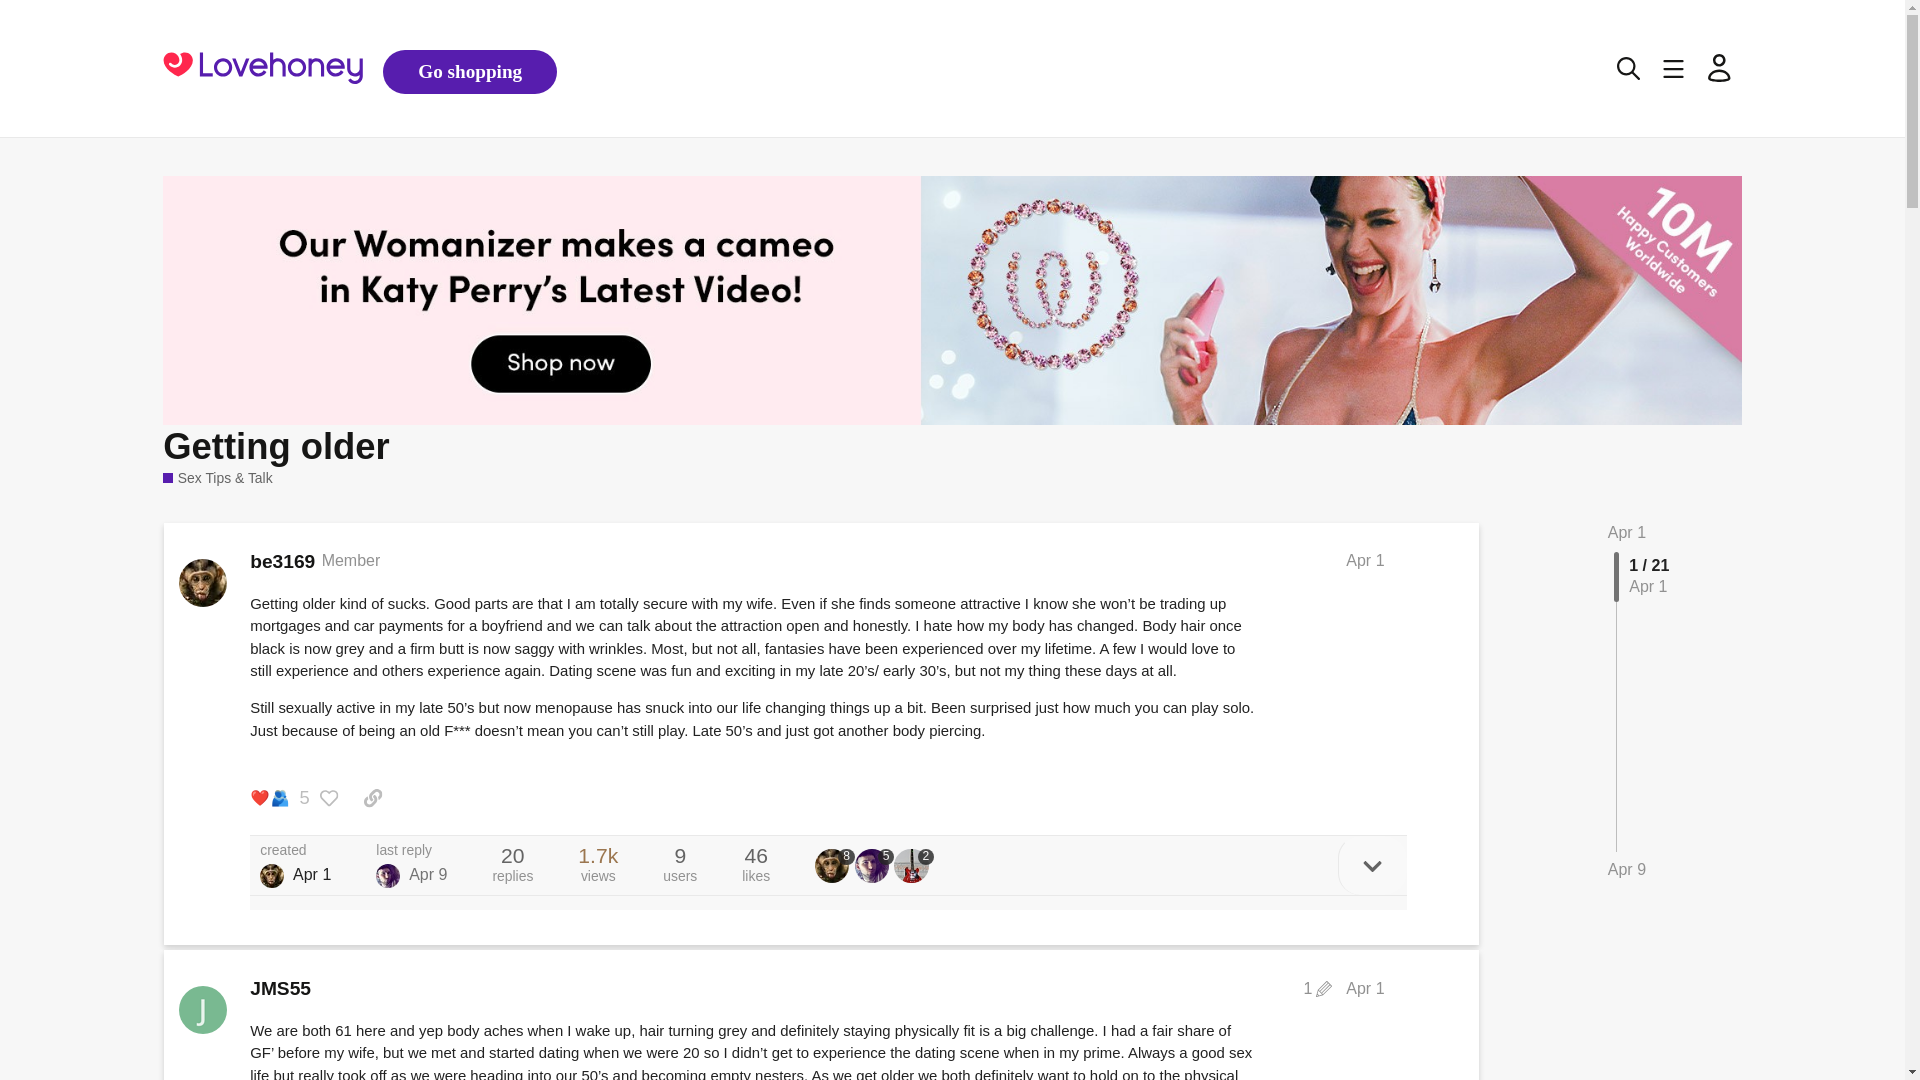 This screenshot has width=1920, height=1080. I want to click on Apr 1, so click(1626, 532).